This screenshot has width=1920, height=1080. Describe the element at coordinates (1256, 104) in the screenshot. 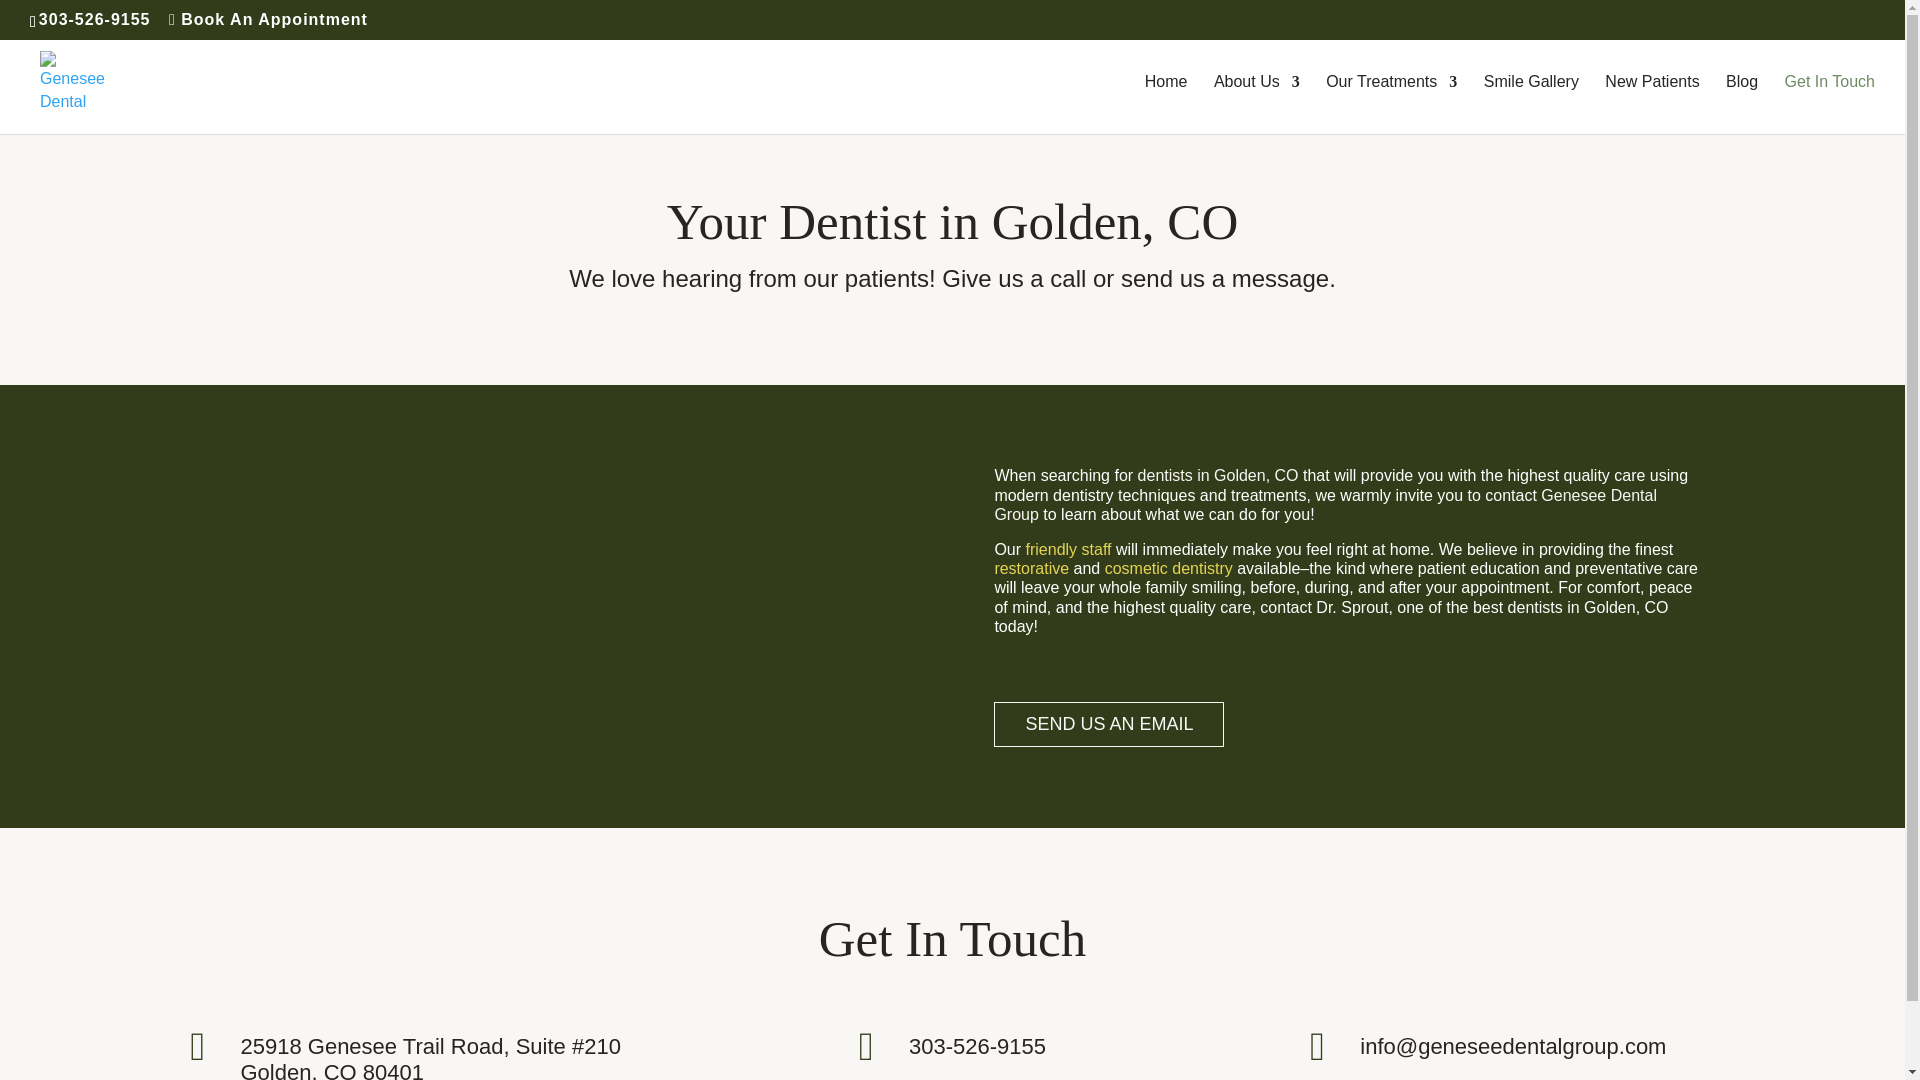

I see `About Us` at that location.